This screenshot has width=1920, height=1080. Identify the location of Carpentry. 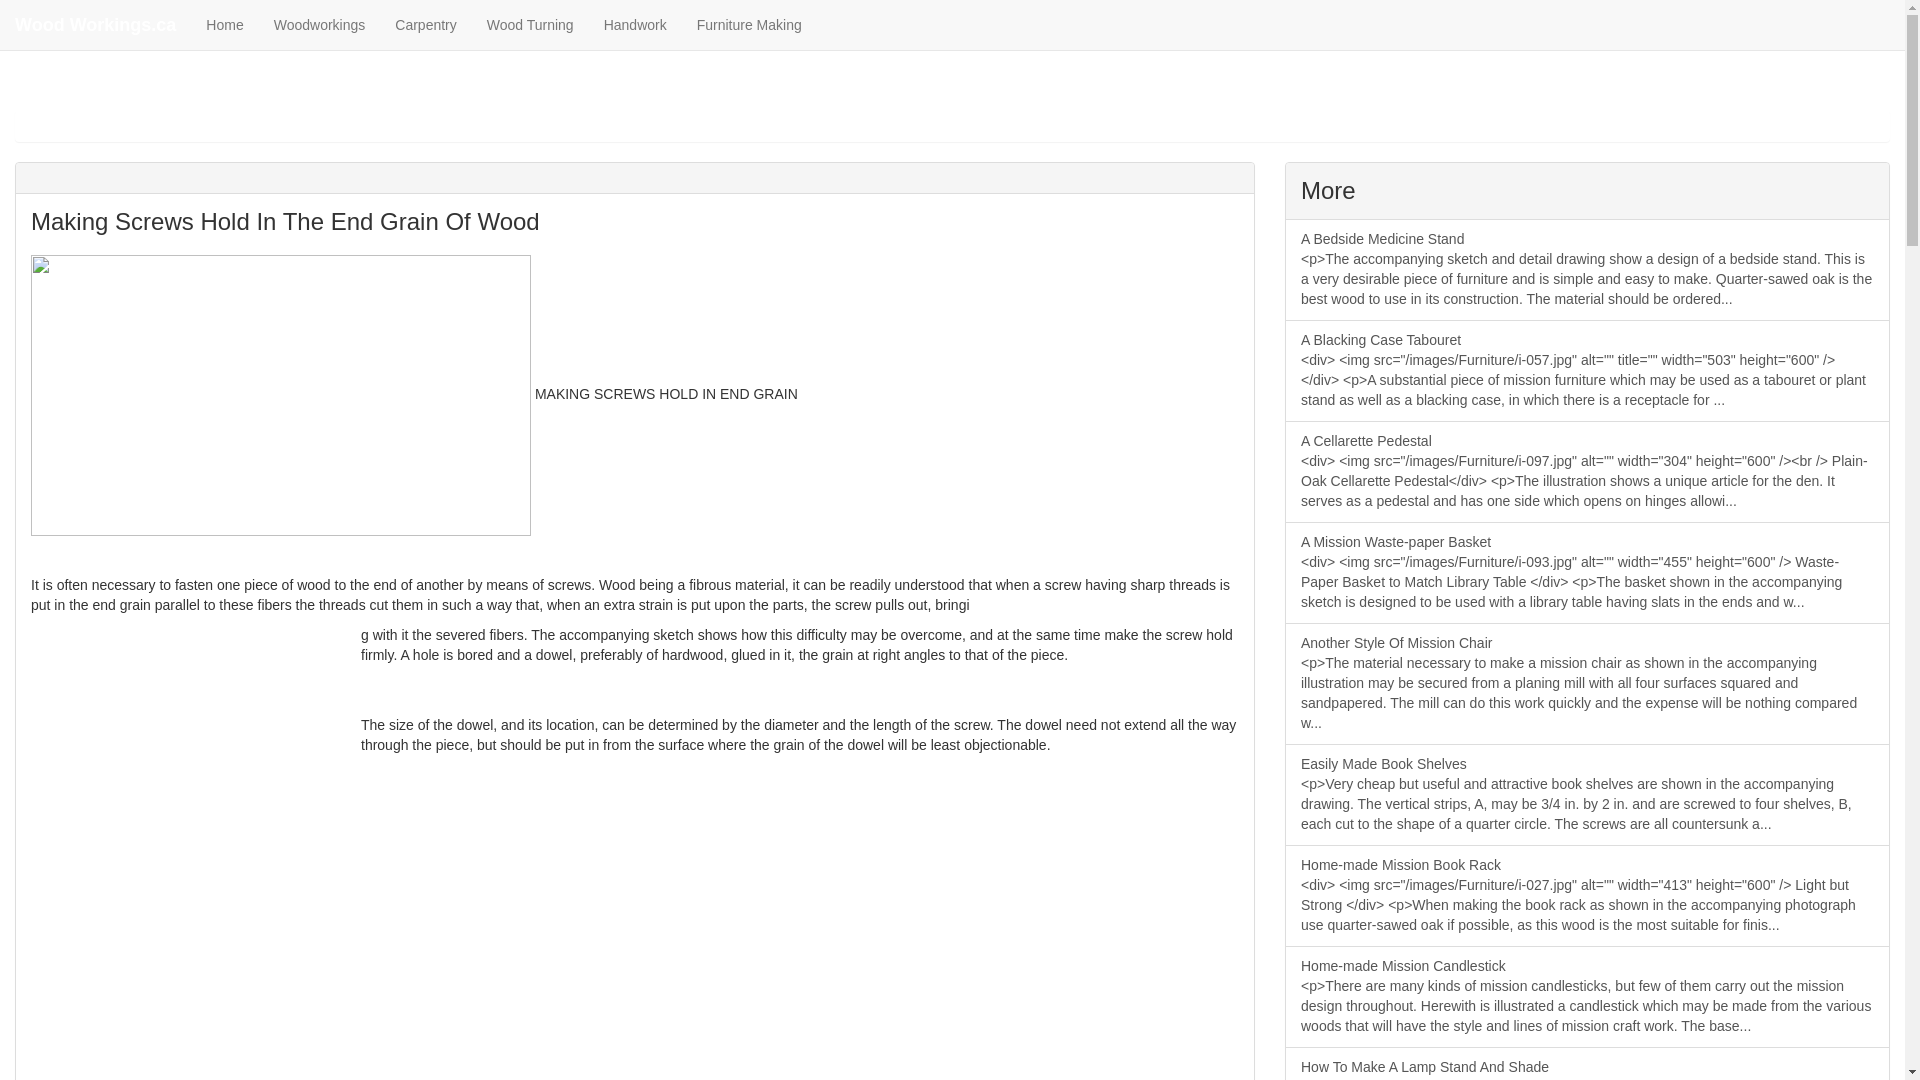
(425, 24).